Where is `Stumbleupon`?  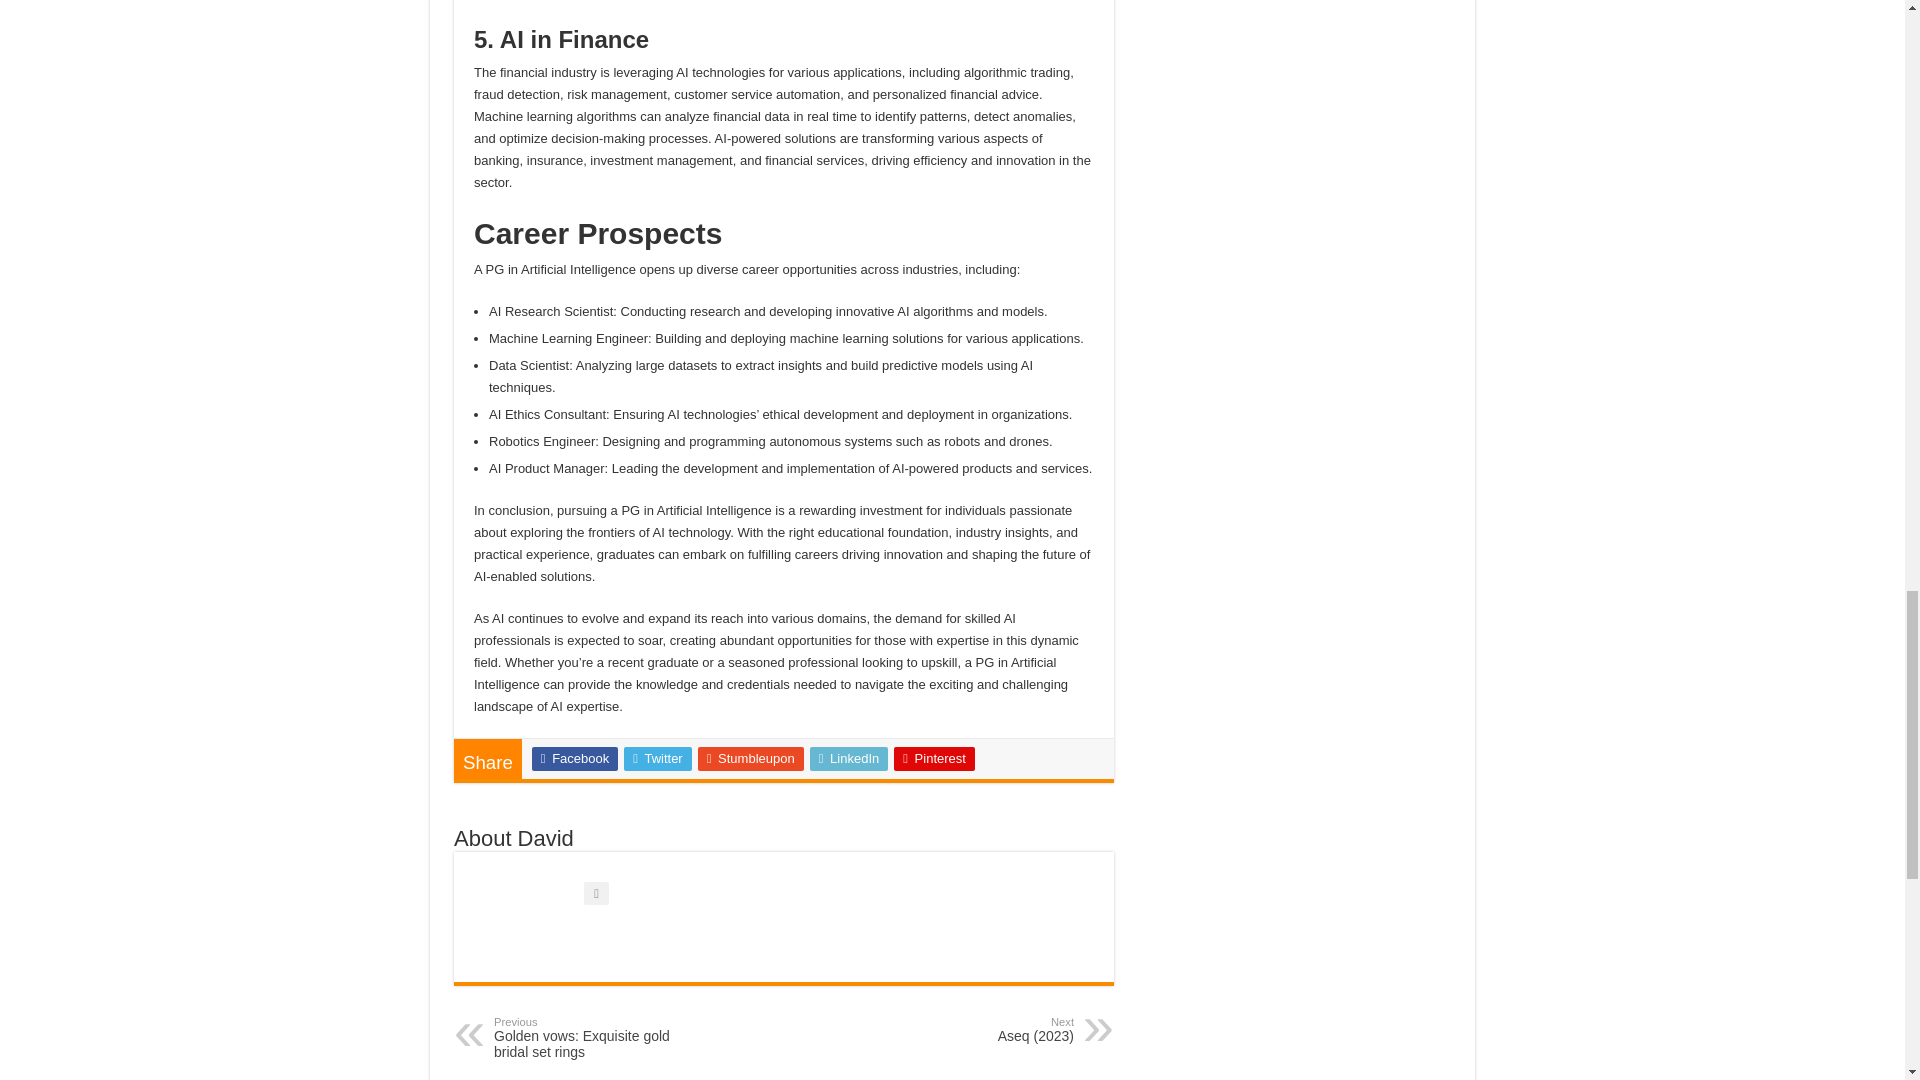
Stumbleupon is located at coordinates (596, 1038).